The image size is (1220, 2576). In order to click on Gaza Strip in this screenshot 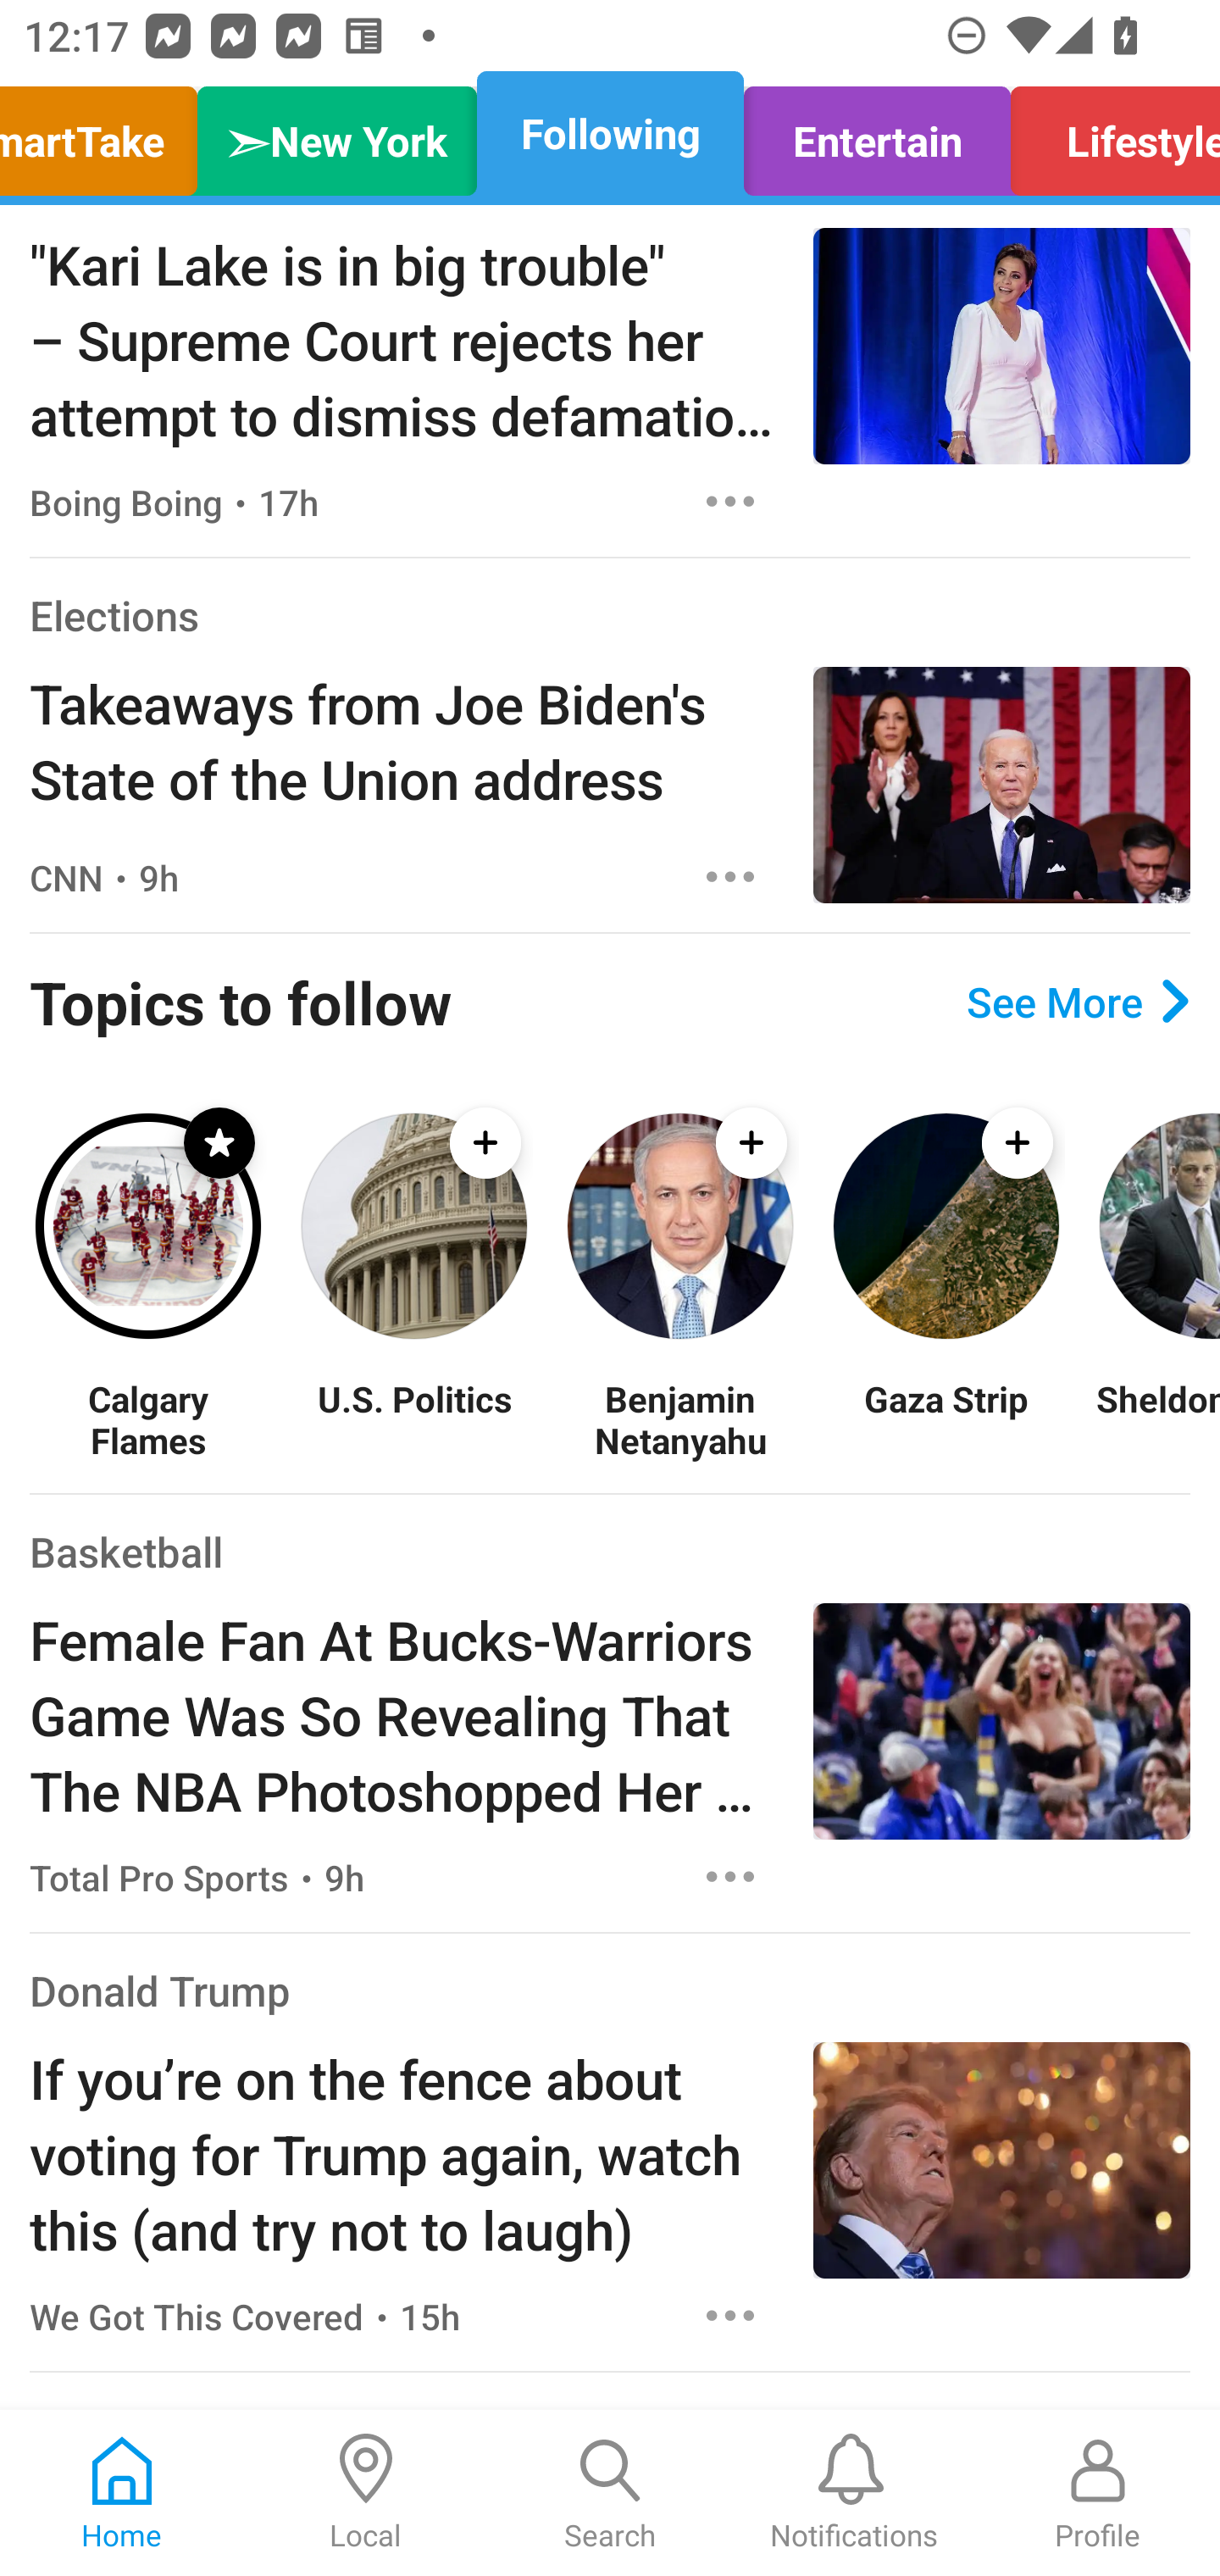, I will do `click(945, 1418)`.